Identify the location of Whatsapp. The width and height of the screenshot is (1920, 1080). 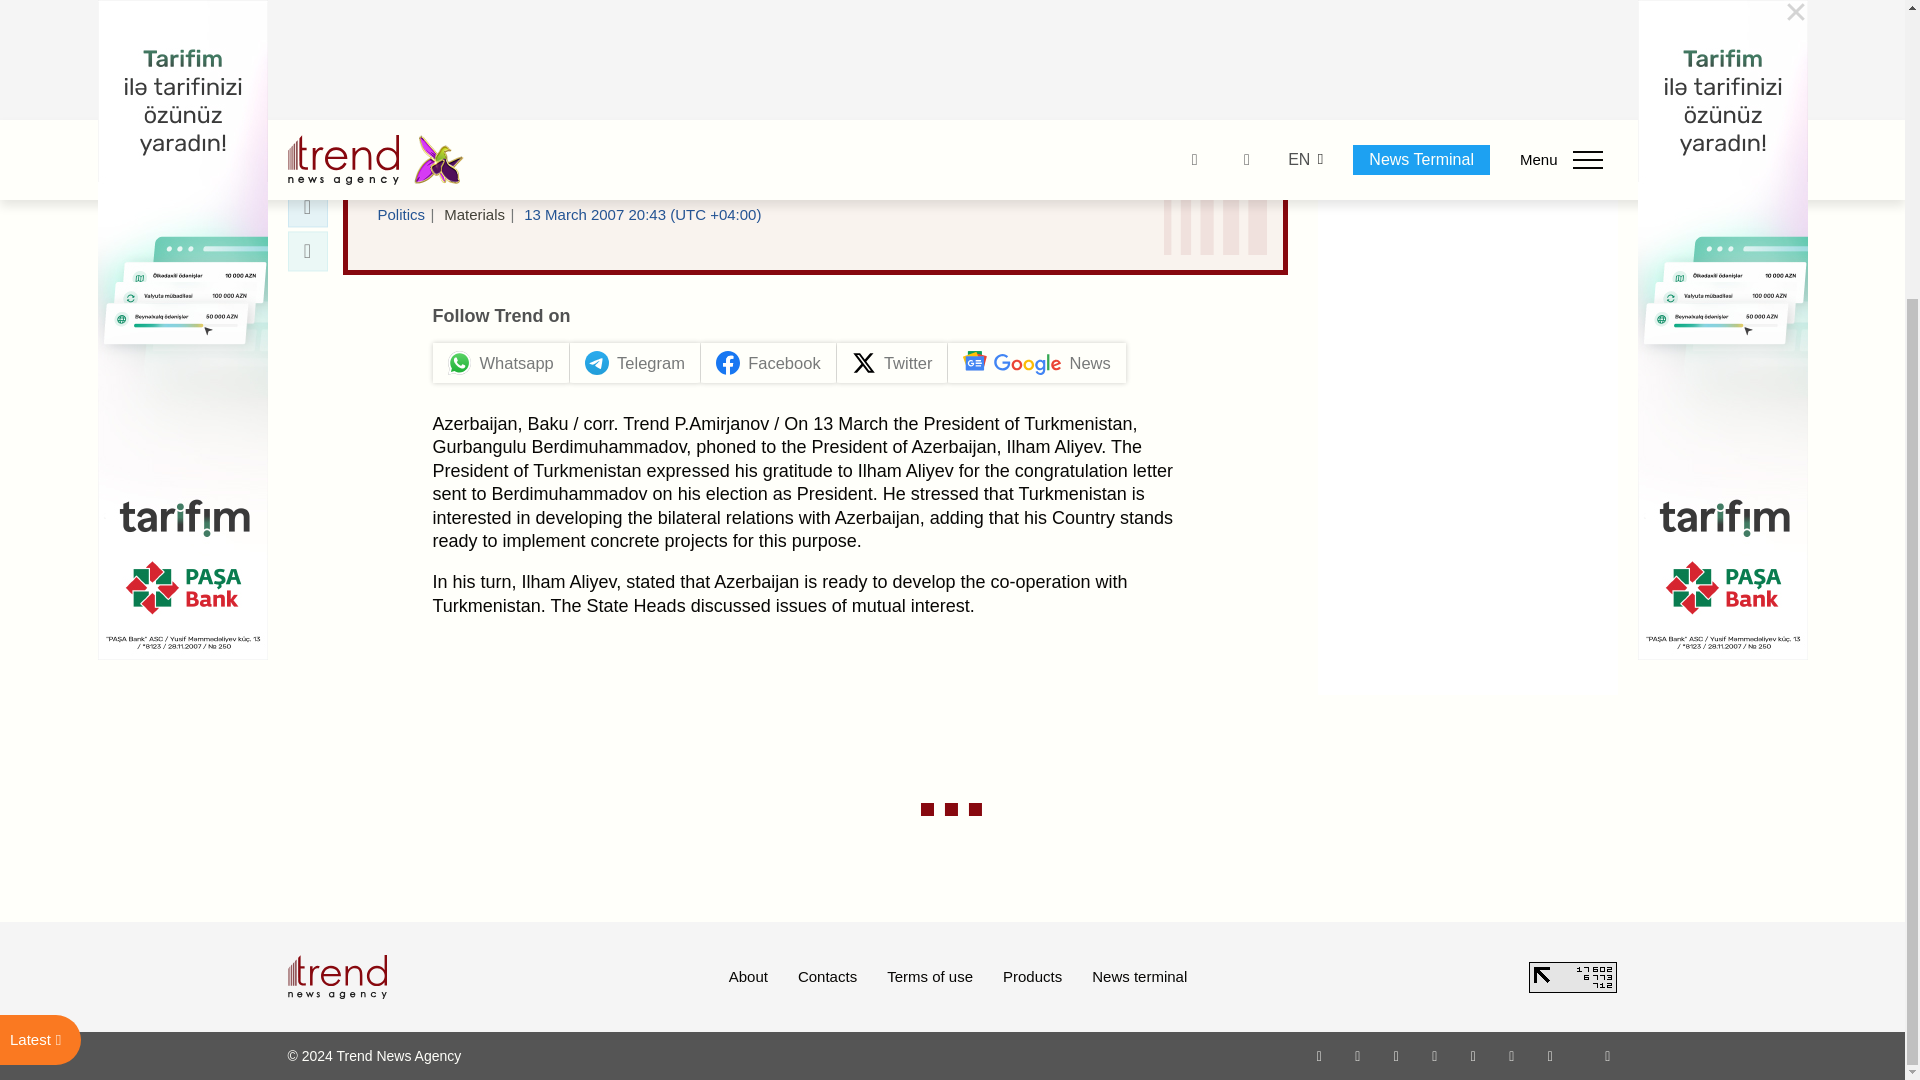
(1320, 1055).